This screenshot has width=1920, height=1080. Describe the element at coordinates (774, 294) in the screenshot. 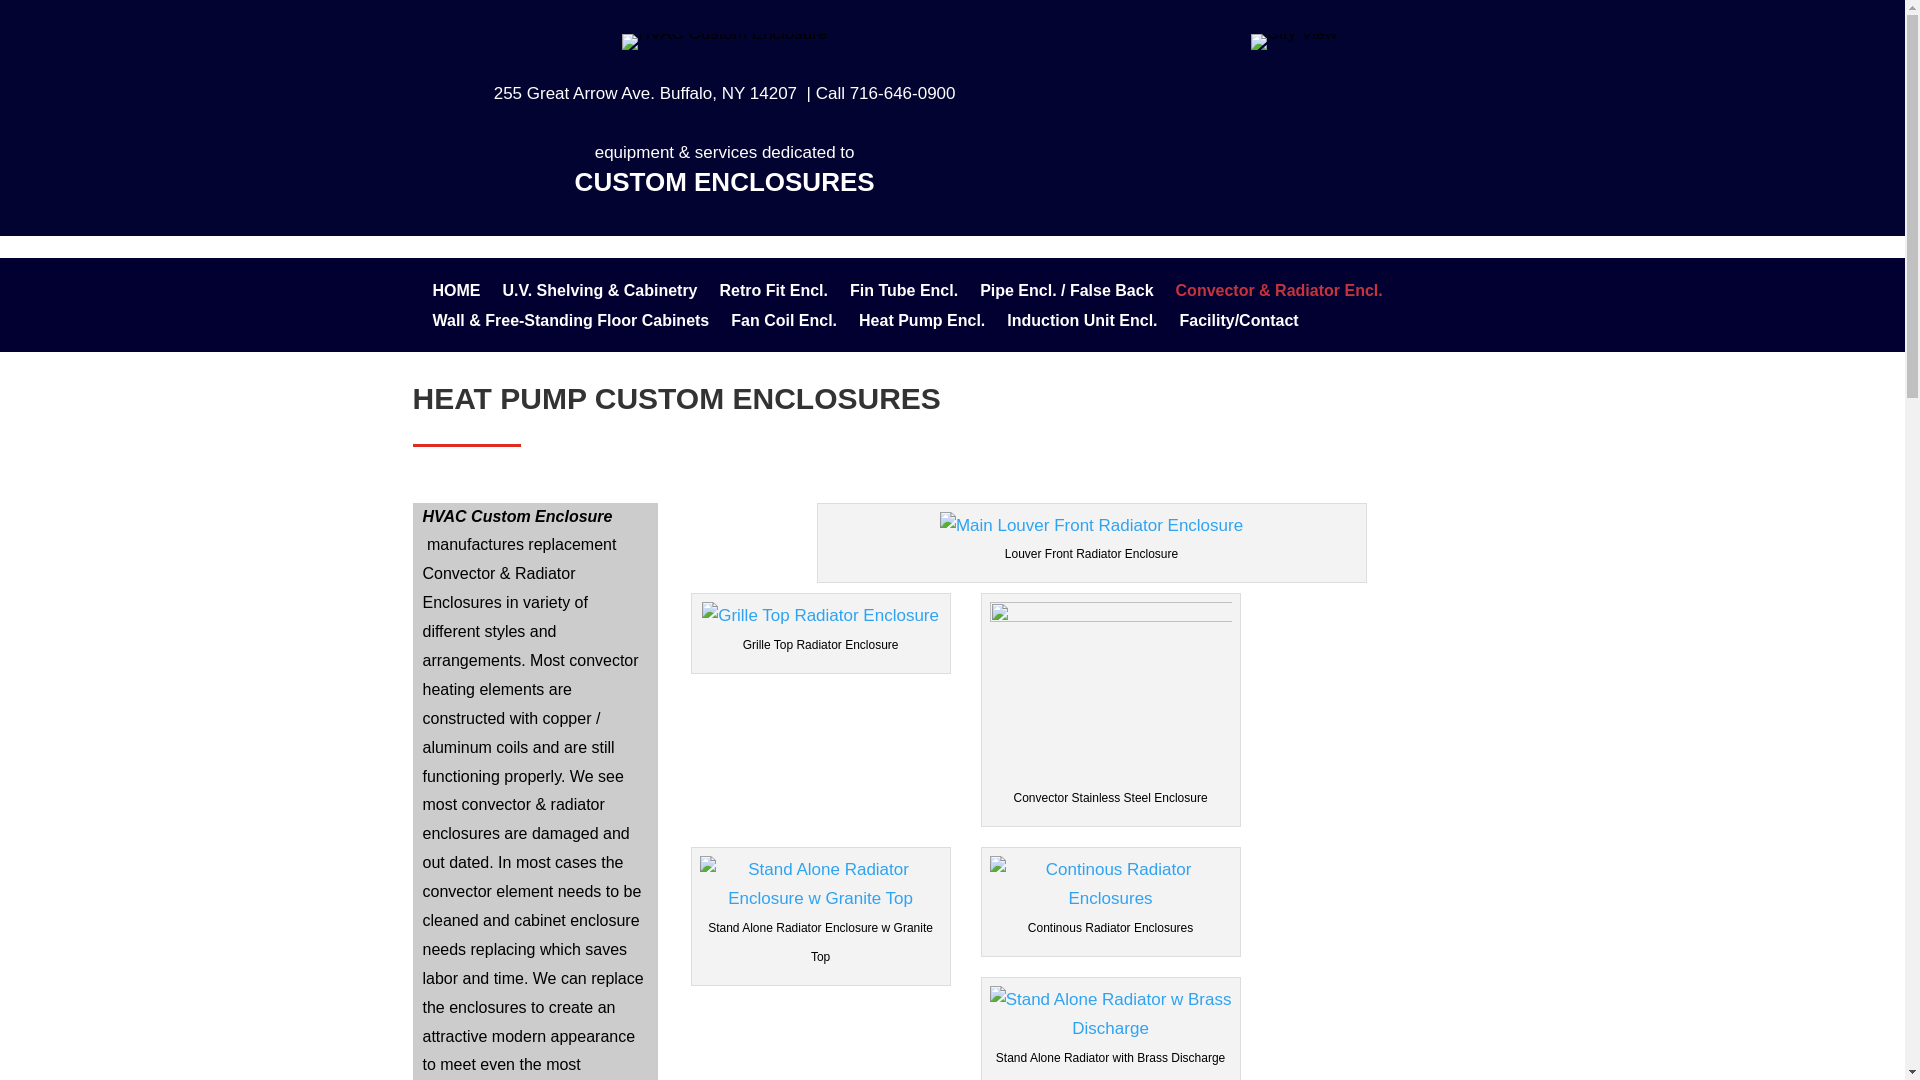

I see `Retro Fit Encl.` at that location.